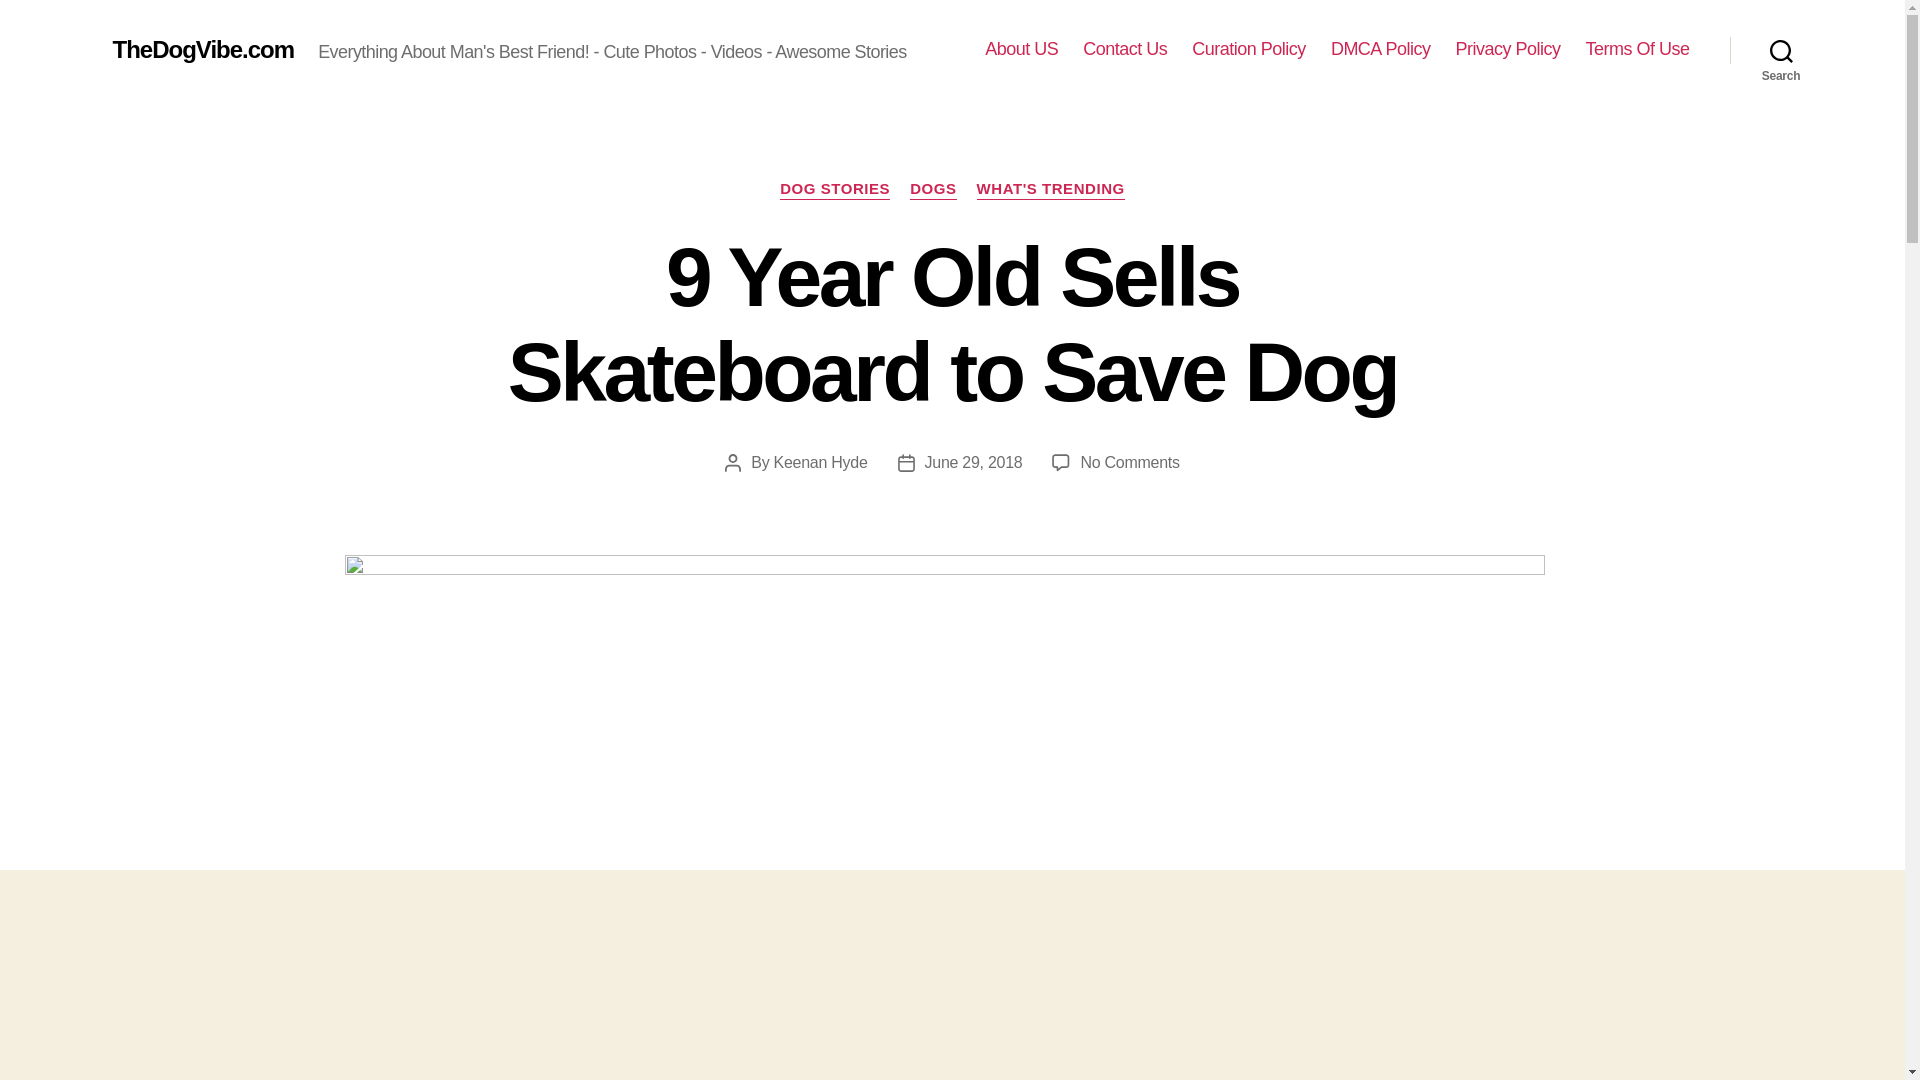  I want to click on Terms Of Use, so click(1781, 50).